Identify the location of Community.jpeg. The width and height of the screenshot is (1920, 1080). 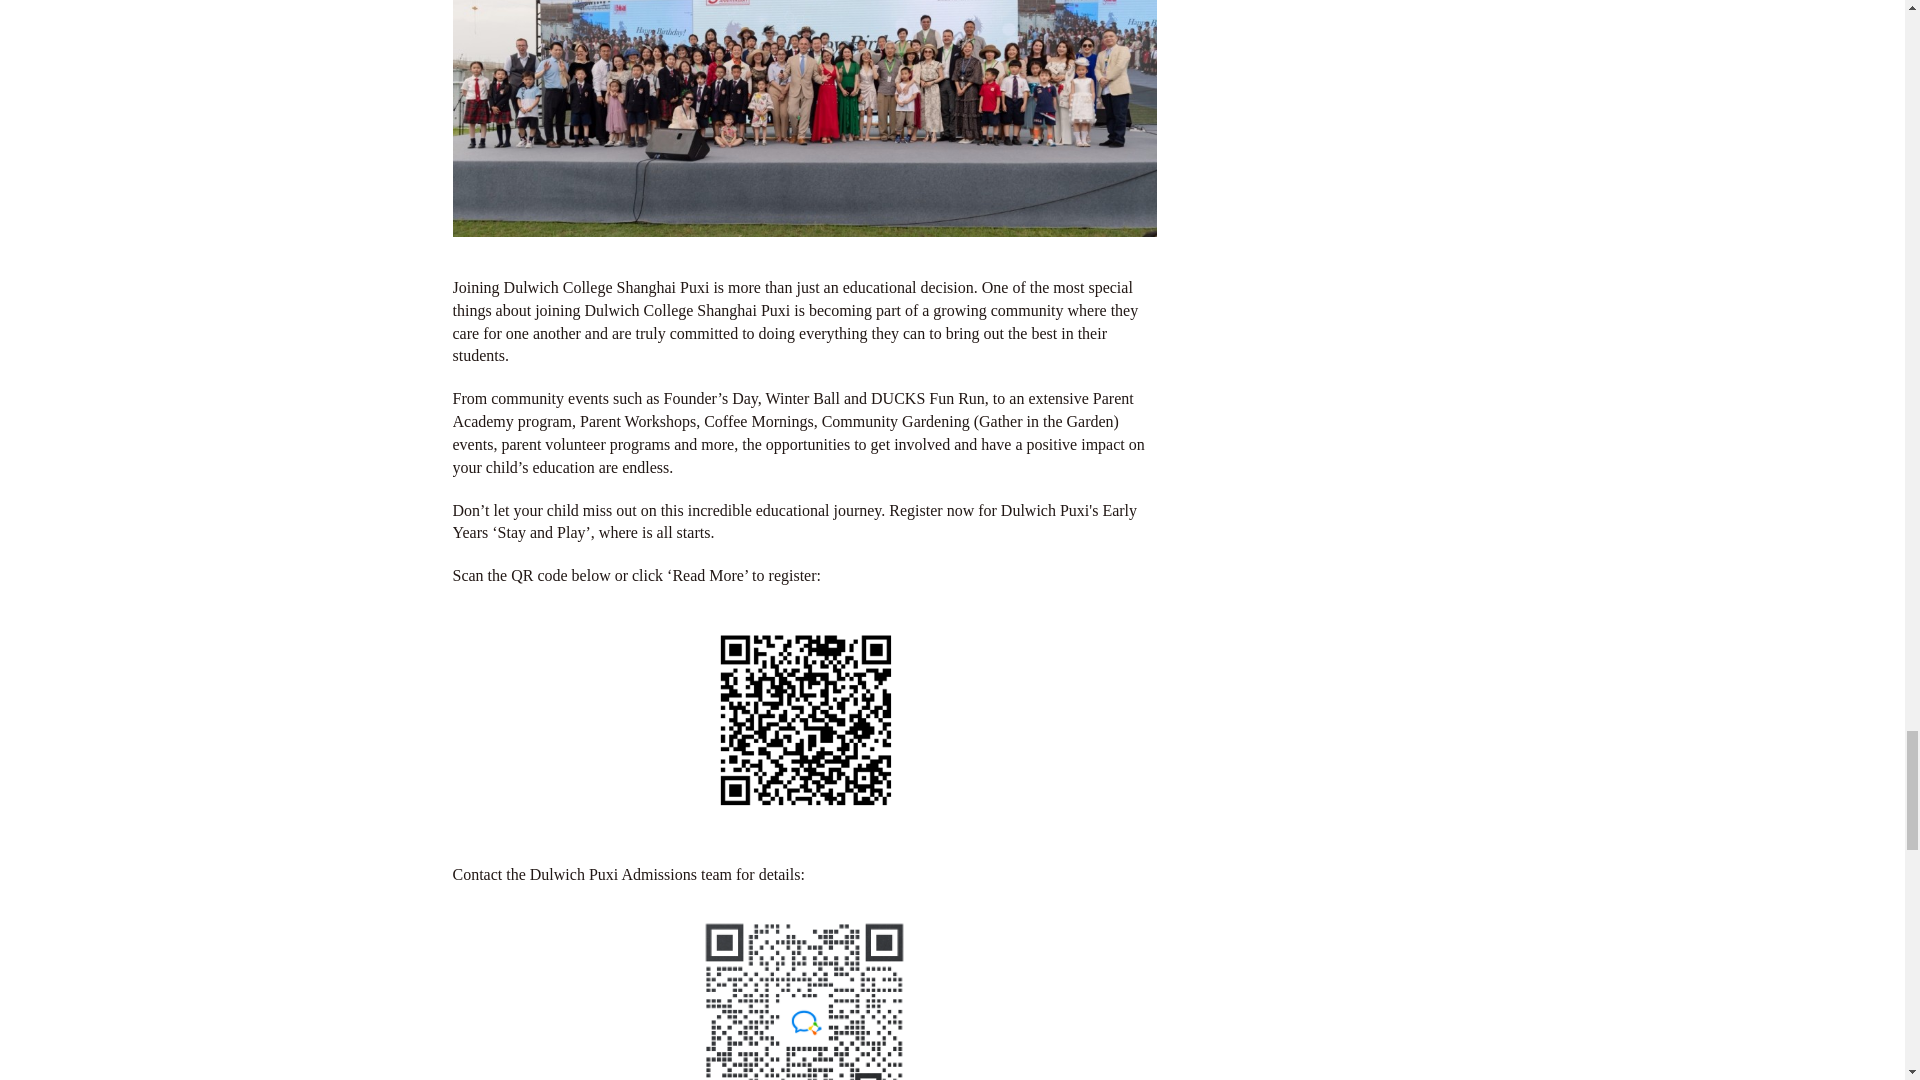
(803, 118).